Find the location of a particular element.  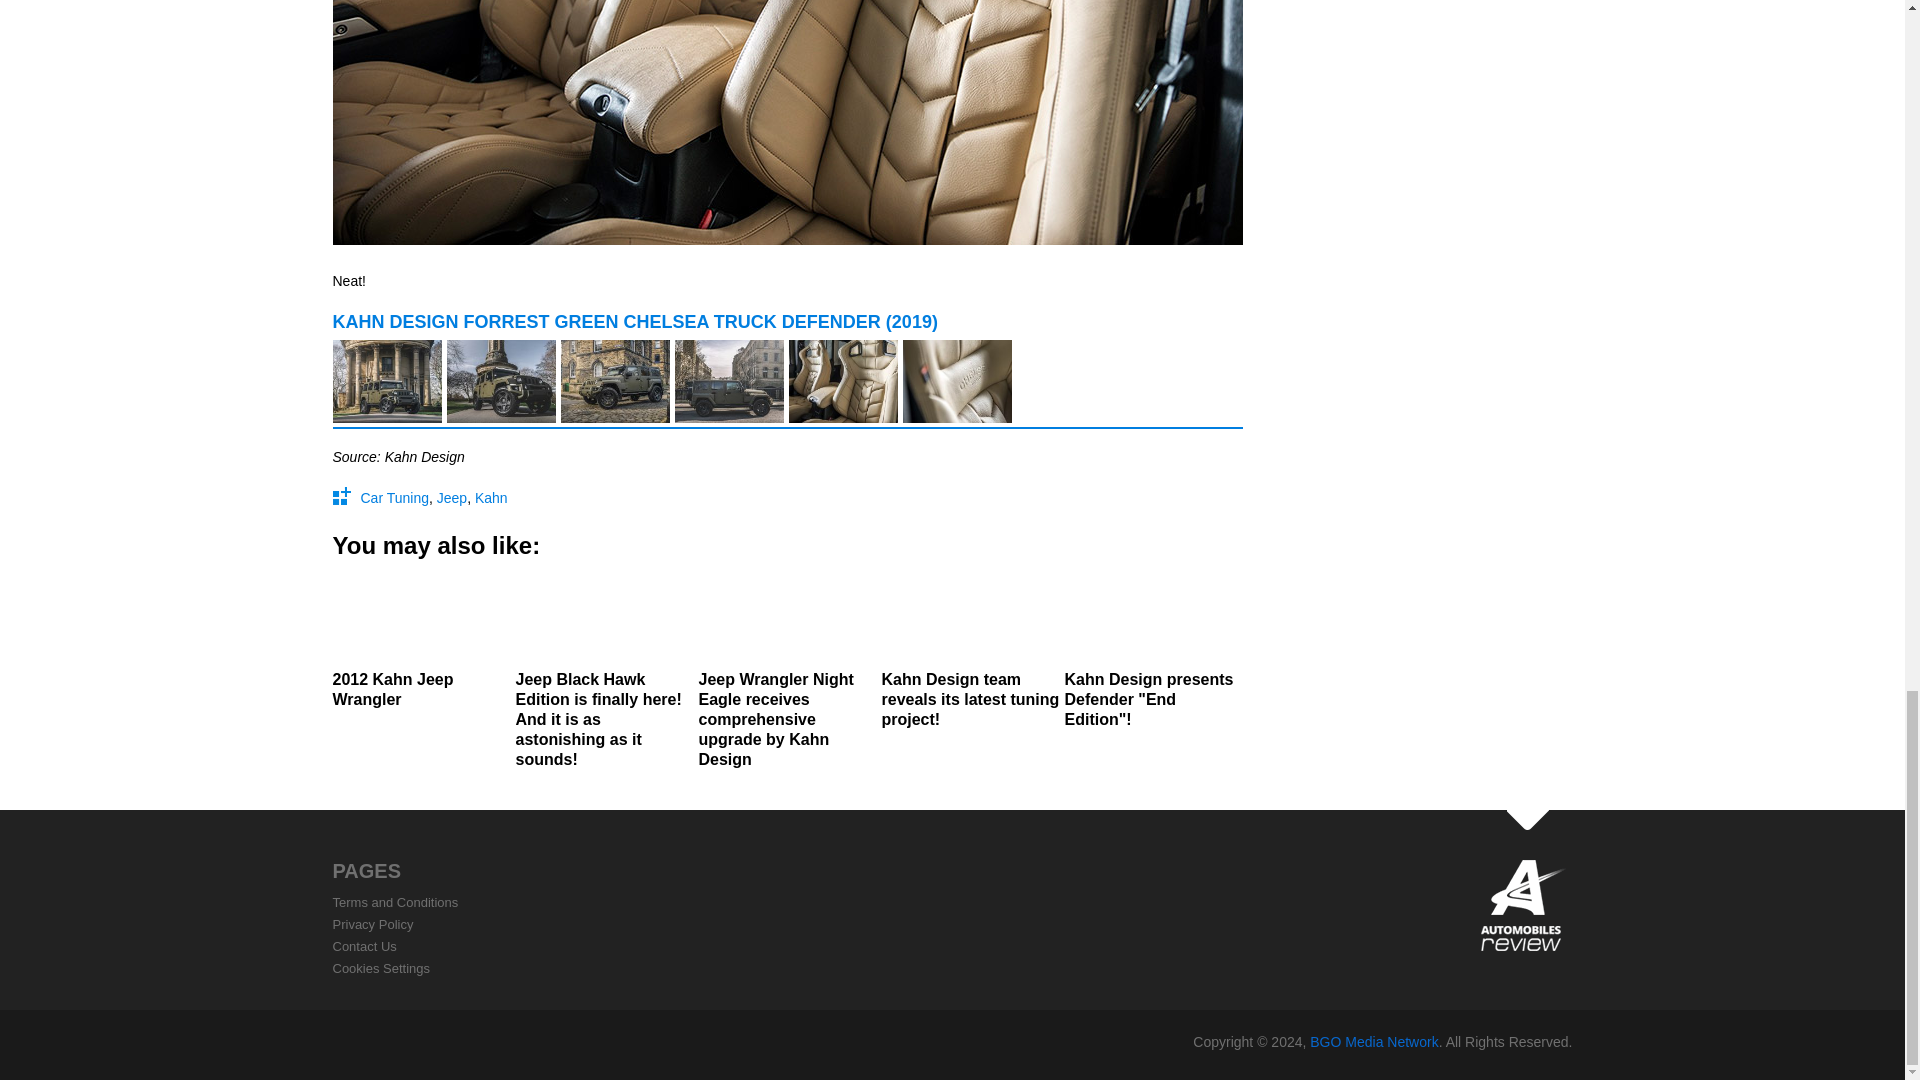

Contact Us is located at coordinates (364, 946).